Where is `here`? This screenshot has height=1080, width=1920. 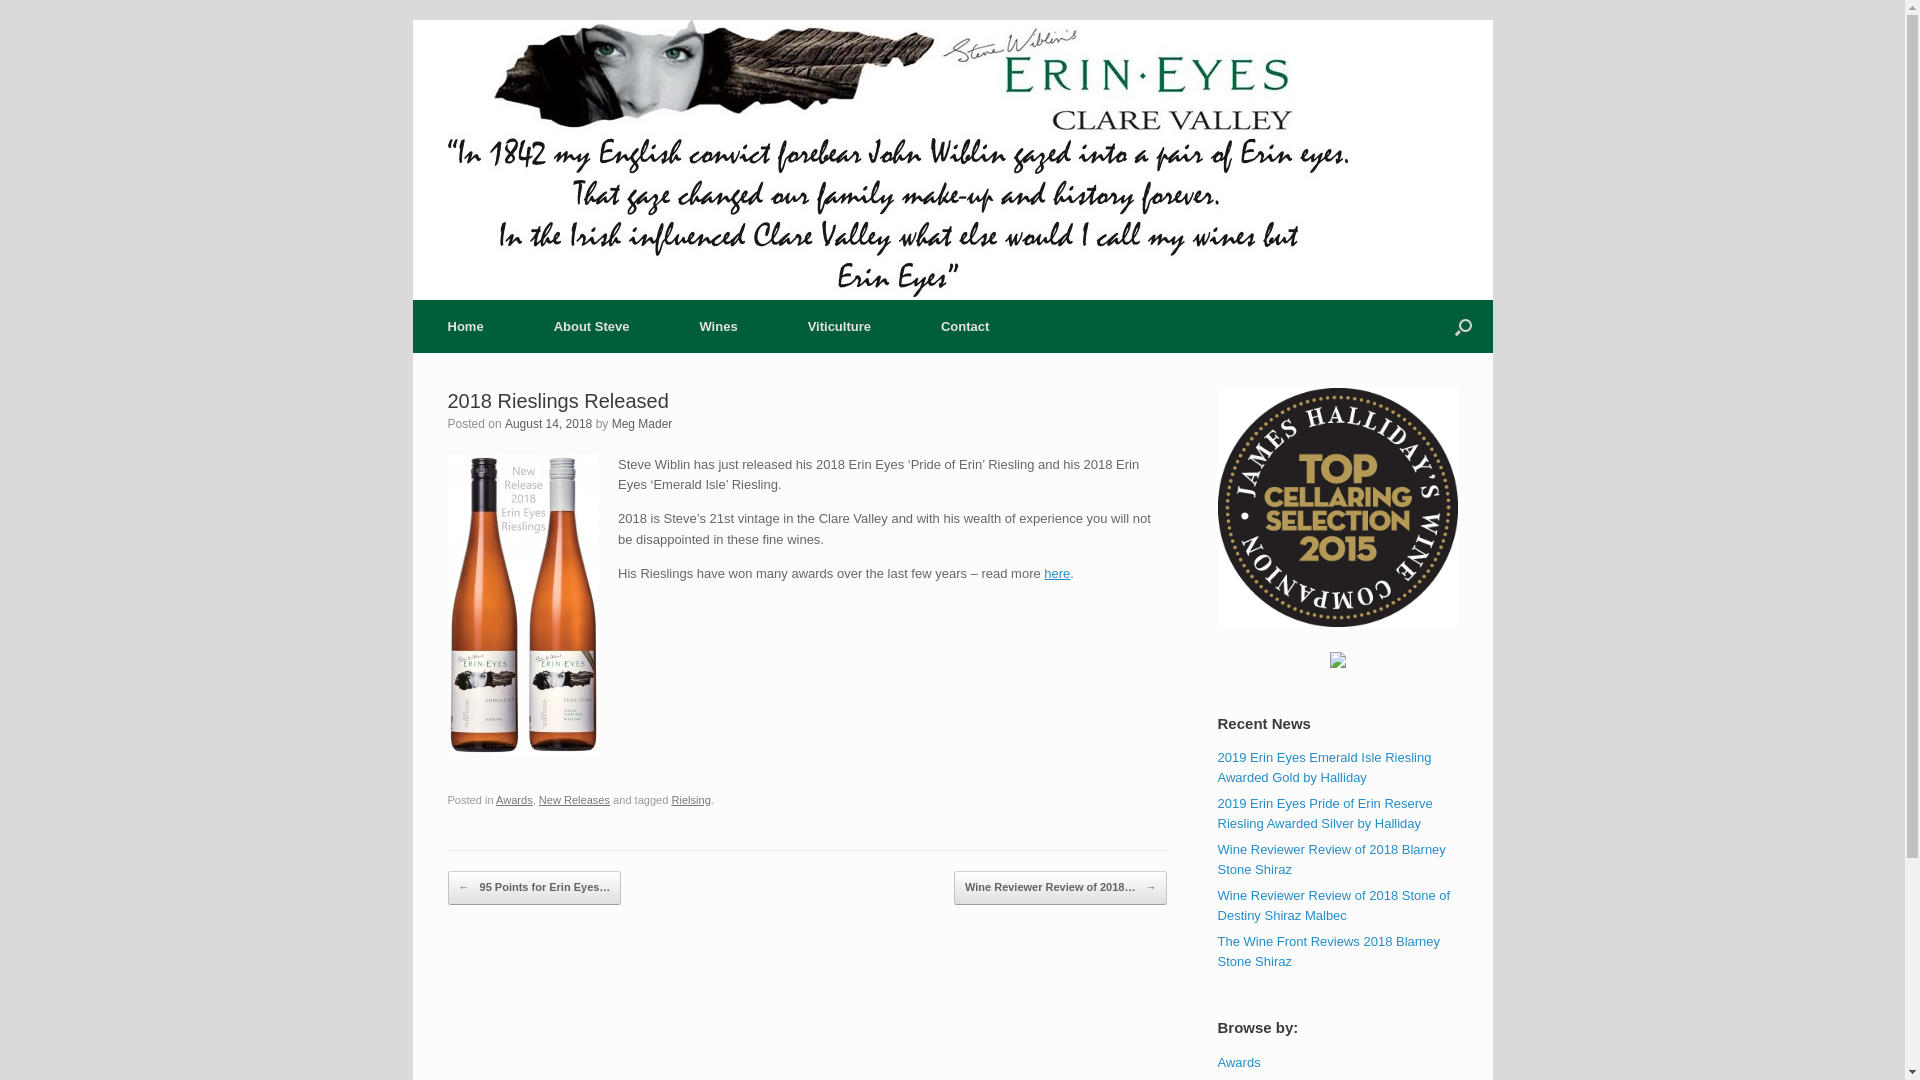
here is located at coordinates (1057, 574).